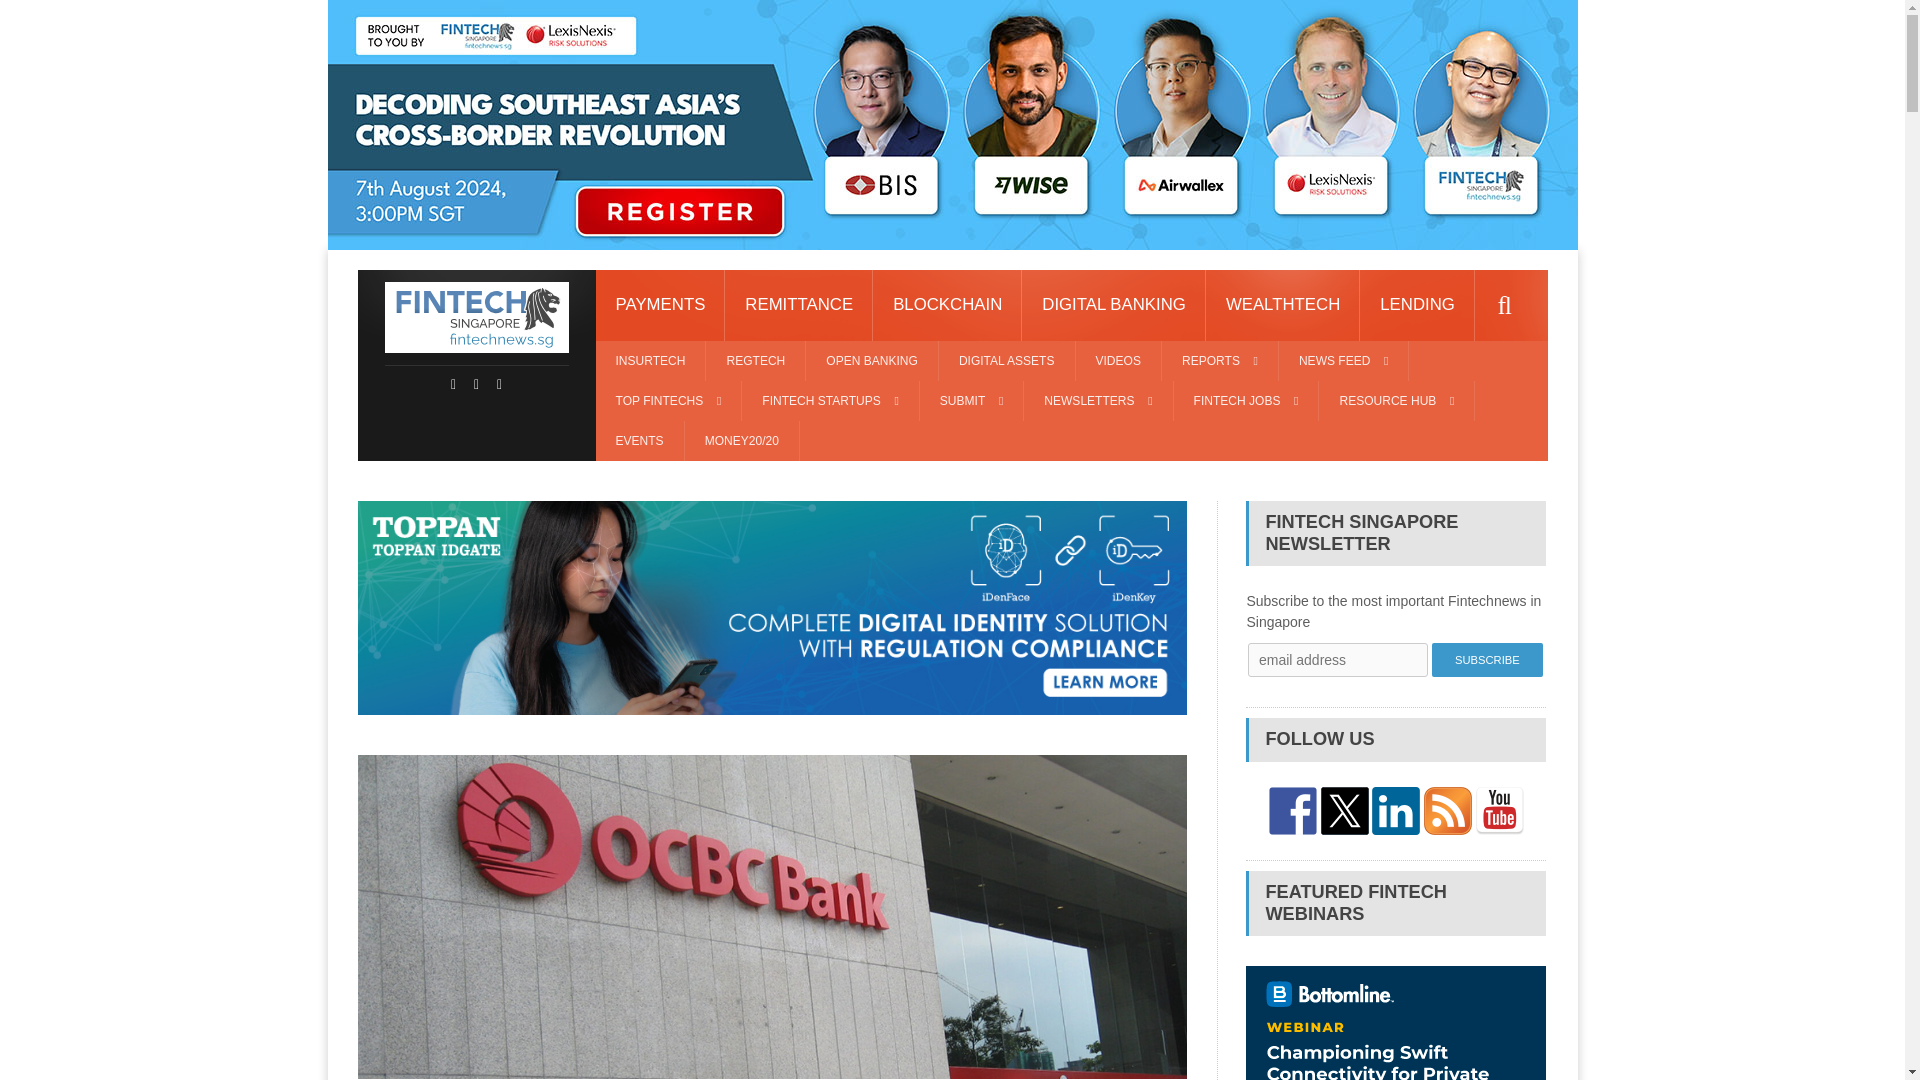 Image resolution: width=1920 pixels, height=1080 pixels. Describe the element at coordinates (1500, 810) in the screenshot. I see `Find us on YouTube` at that location.